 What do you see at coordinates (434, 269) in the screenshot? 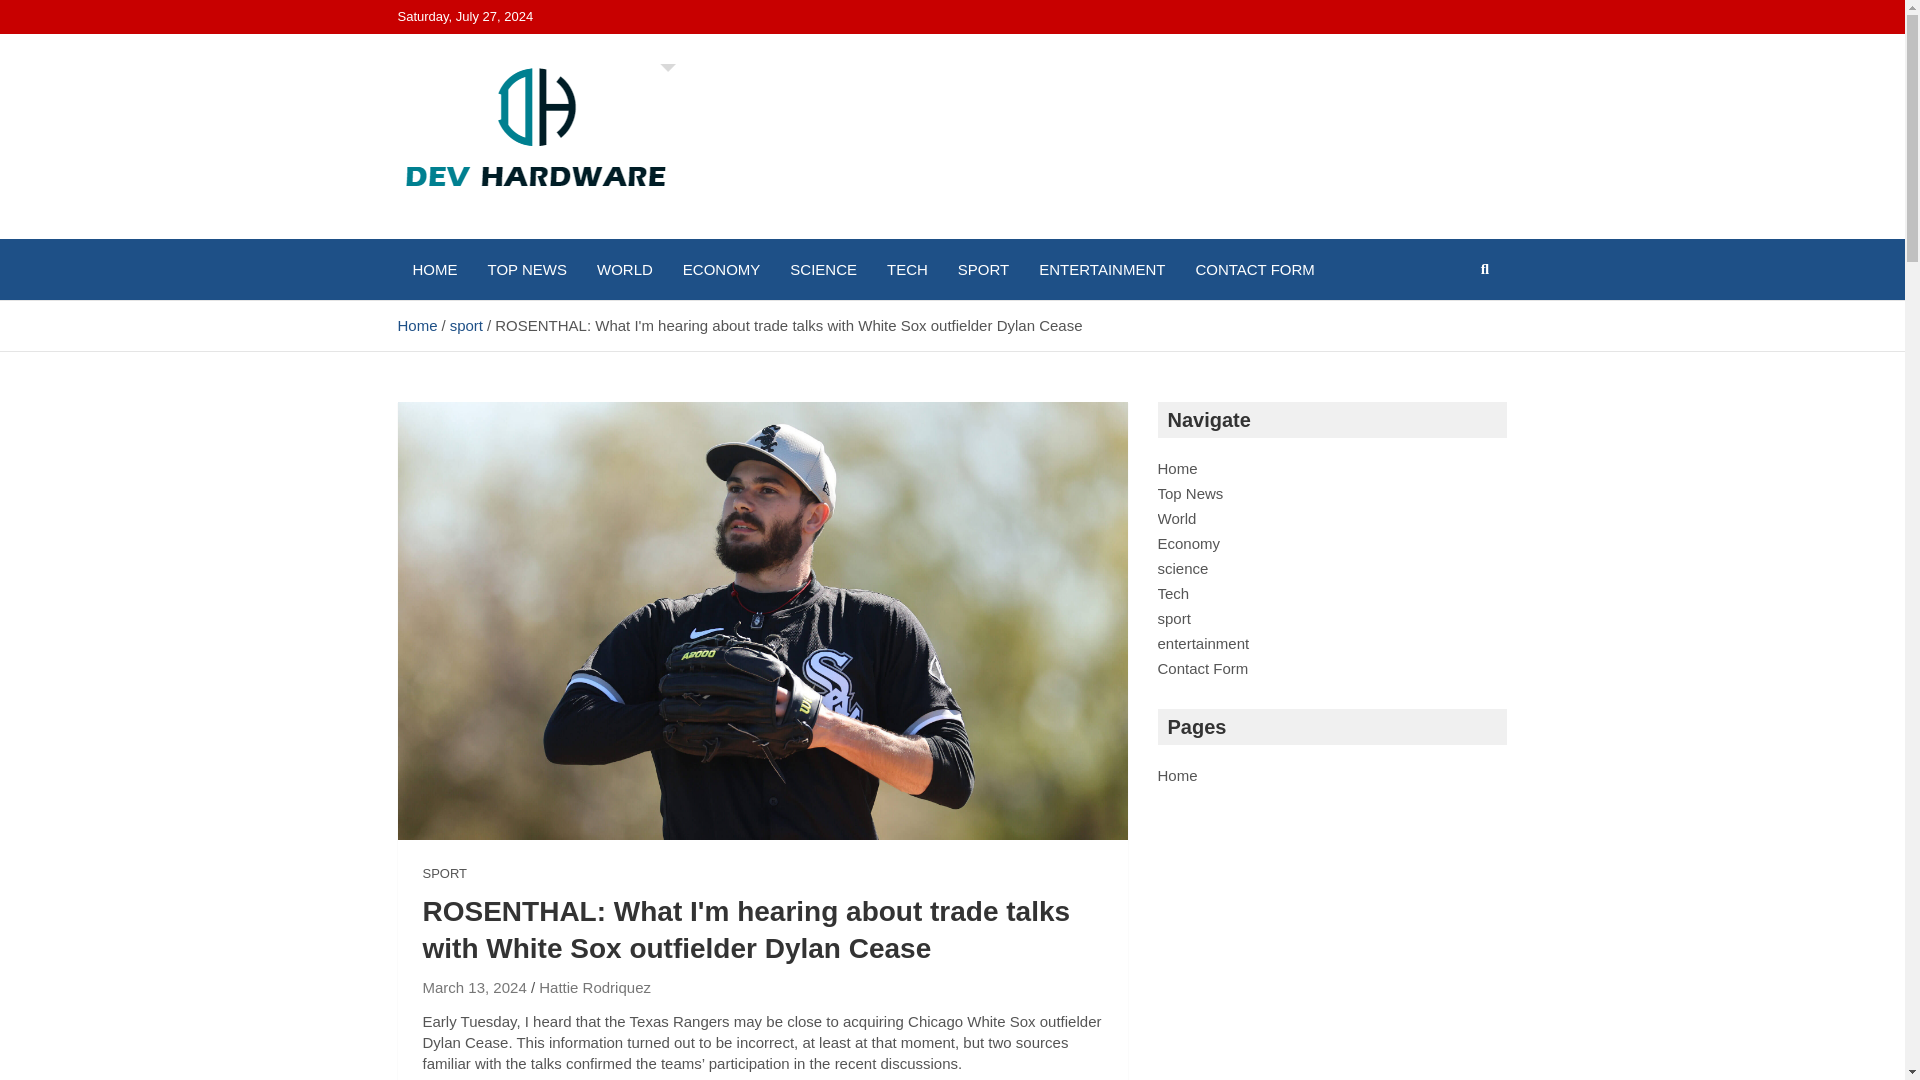
I see `HOME` at bounding box center [434, 269].